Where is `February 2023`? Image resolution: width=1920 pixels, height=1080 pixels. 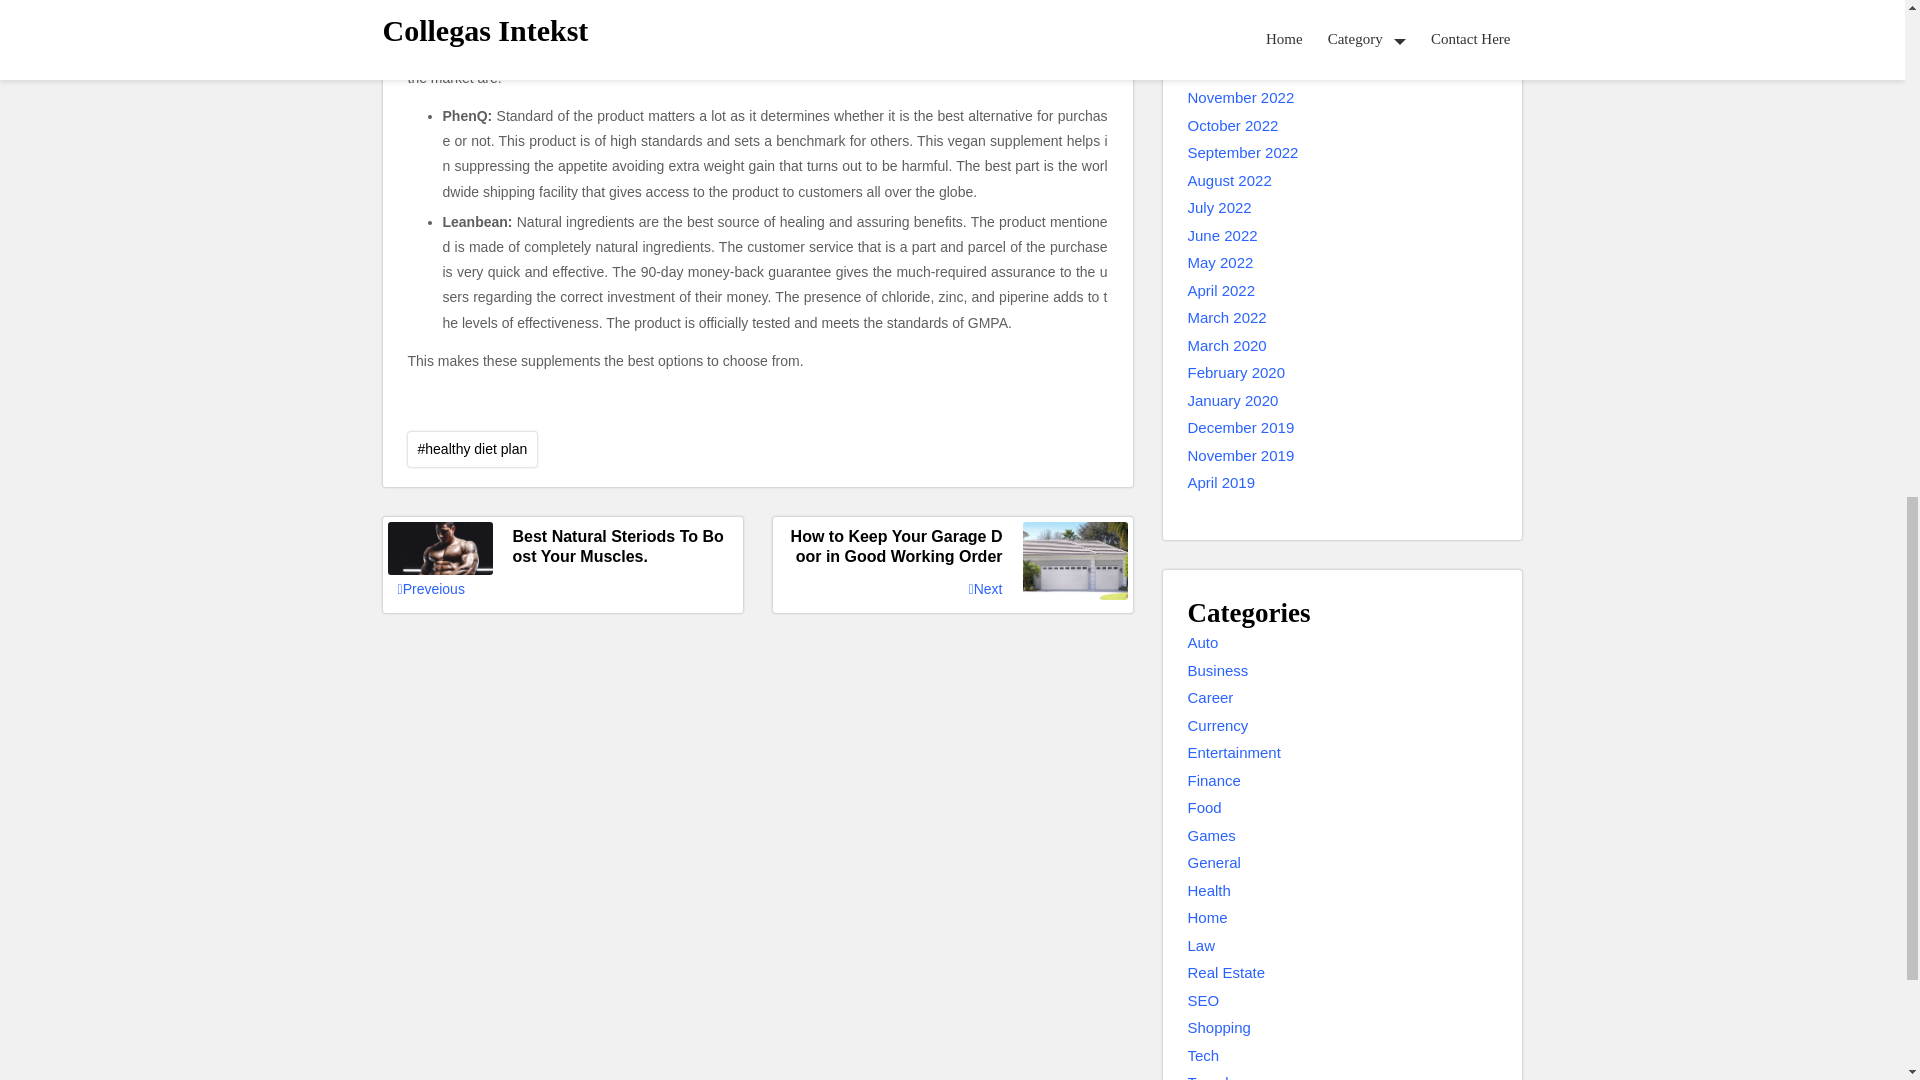 February 2023 is located at coordinates (1237, 16).